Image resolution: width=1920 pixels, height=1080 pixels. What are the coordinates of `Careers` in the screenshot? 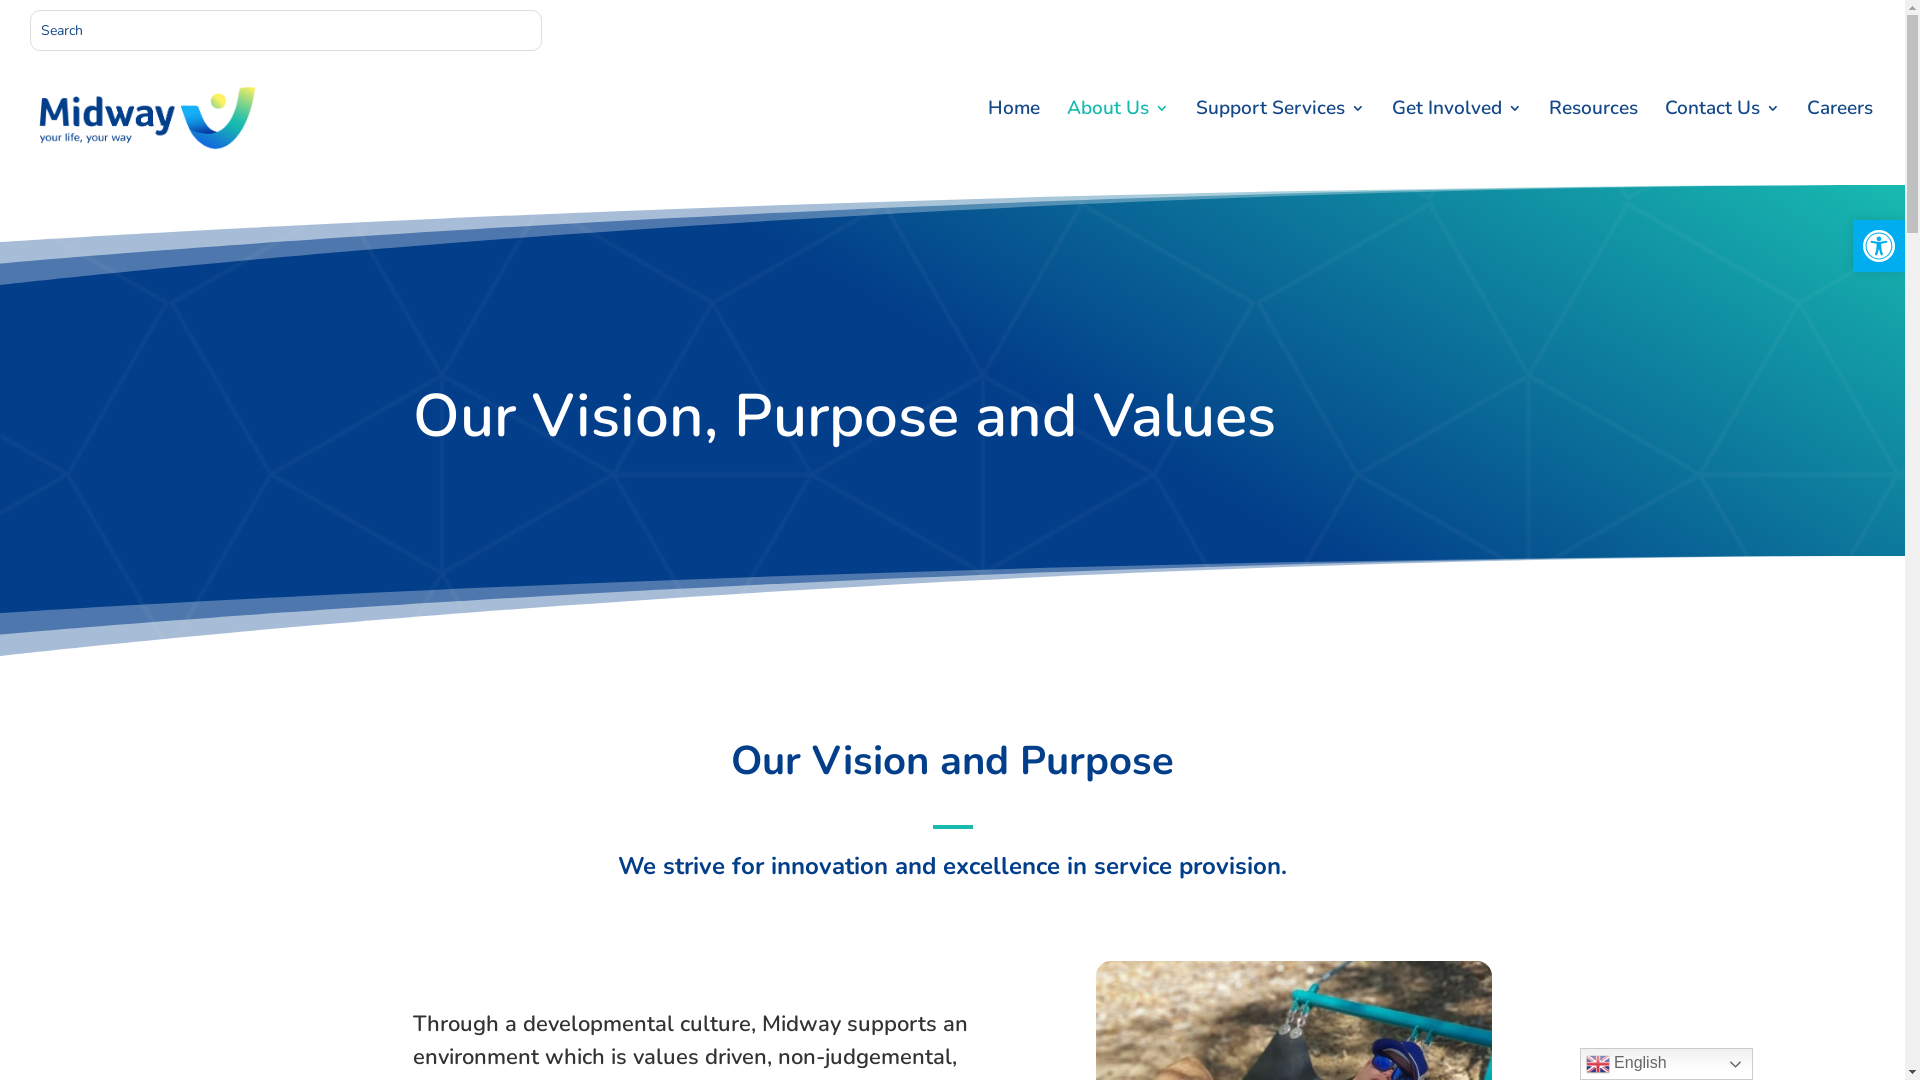 It's located at (1840, 143).